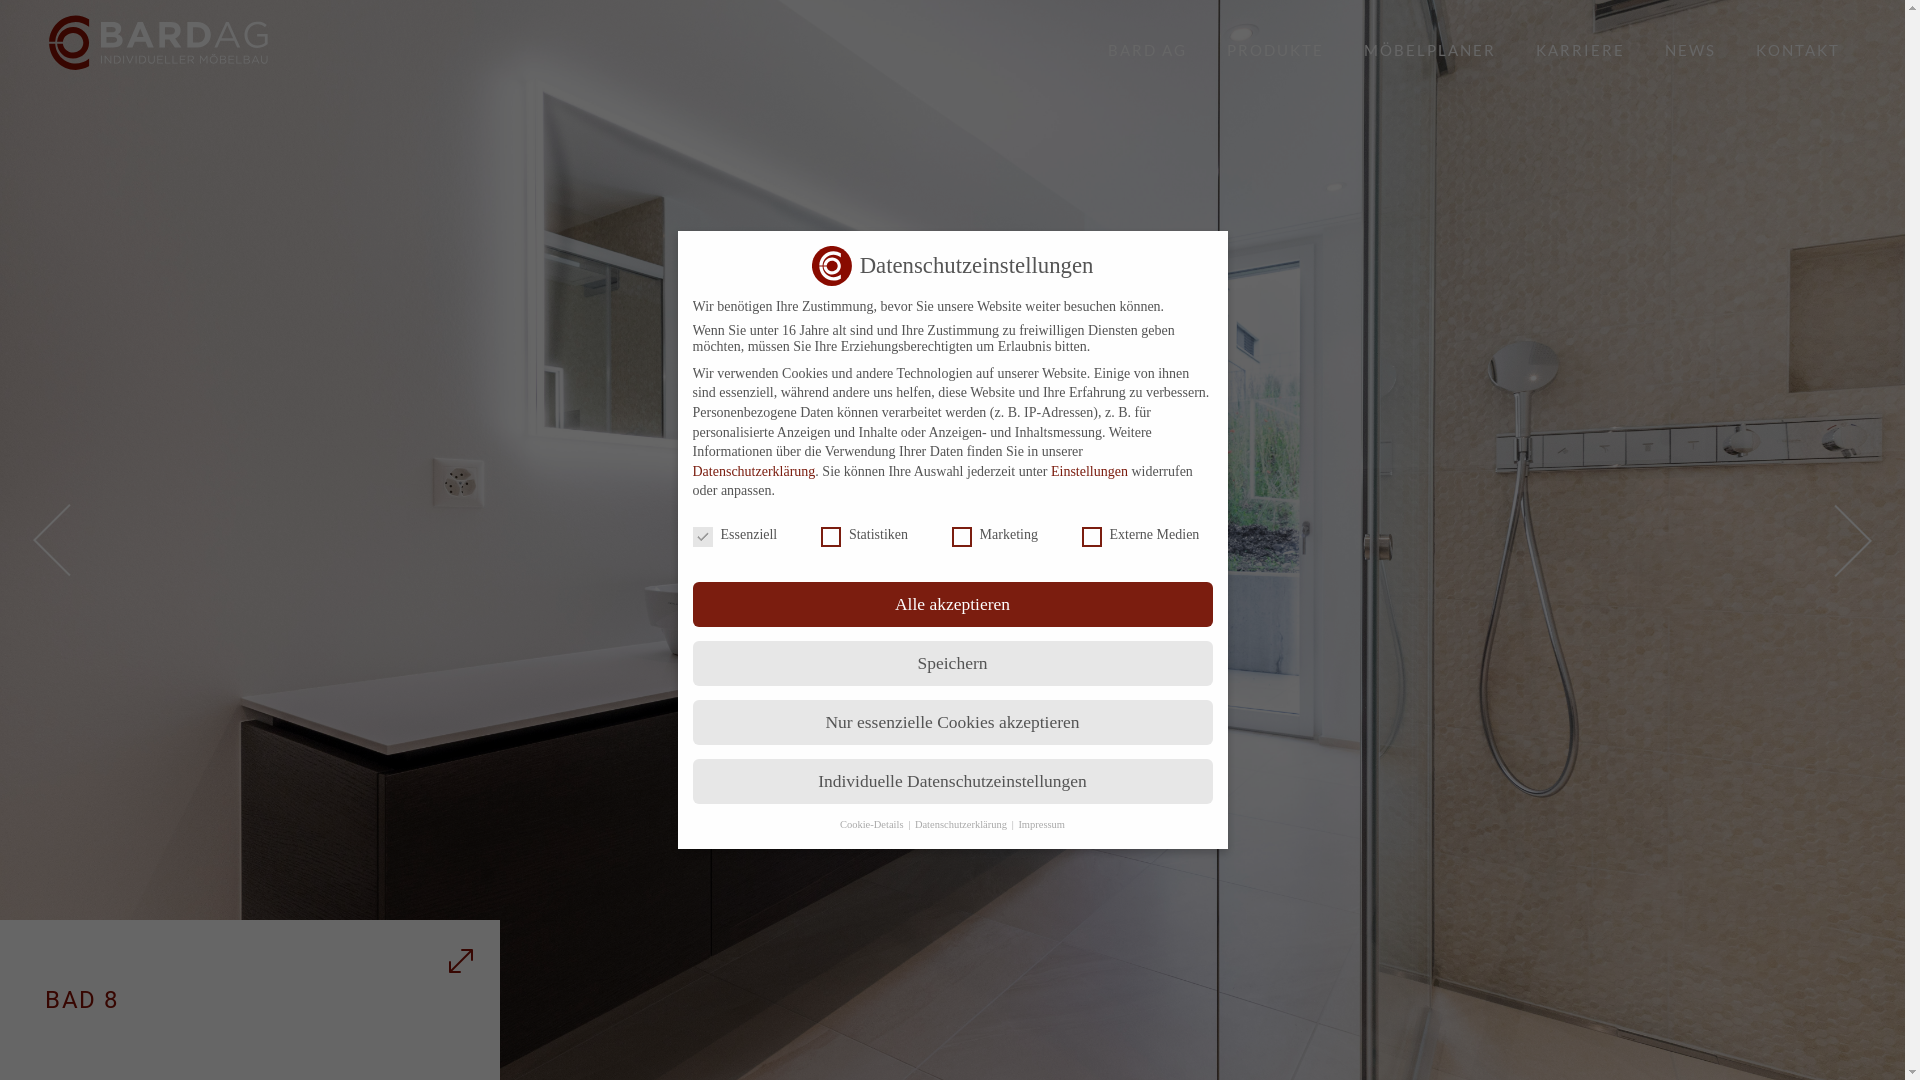 The width and height of the screenshot is (1920, 1080). What do you see at coordinates (1798, 50) in the screenshot?
I see `KONTAKT` at bounding box center [1798, 50].